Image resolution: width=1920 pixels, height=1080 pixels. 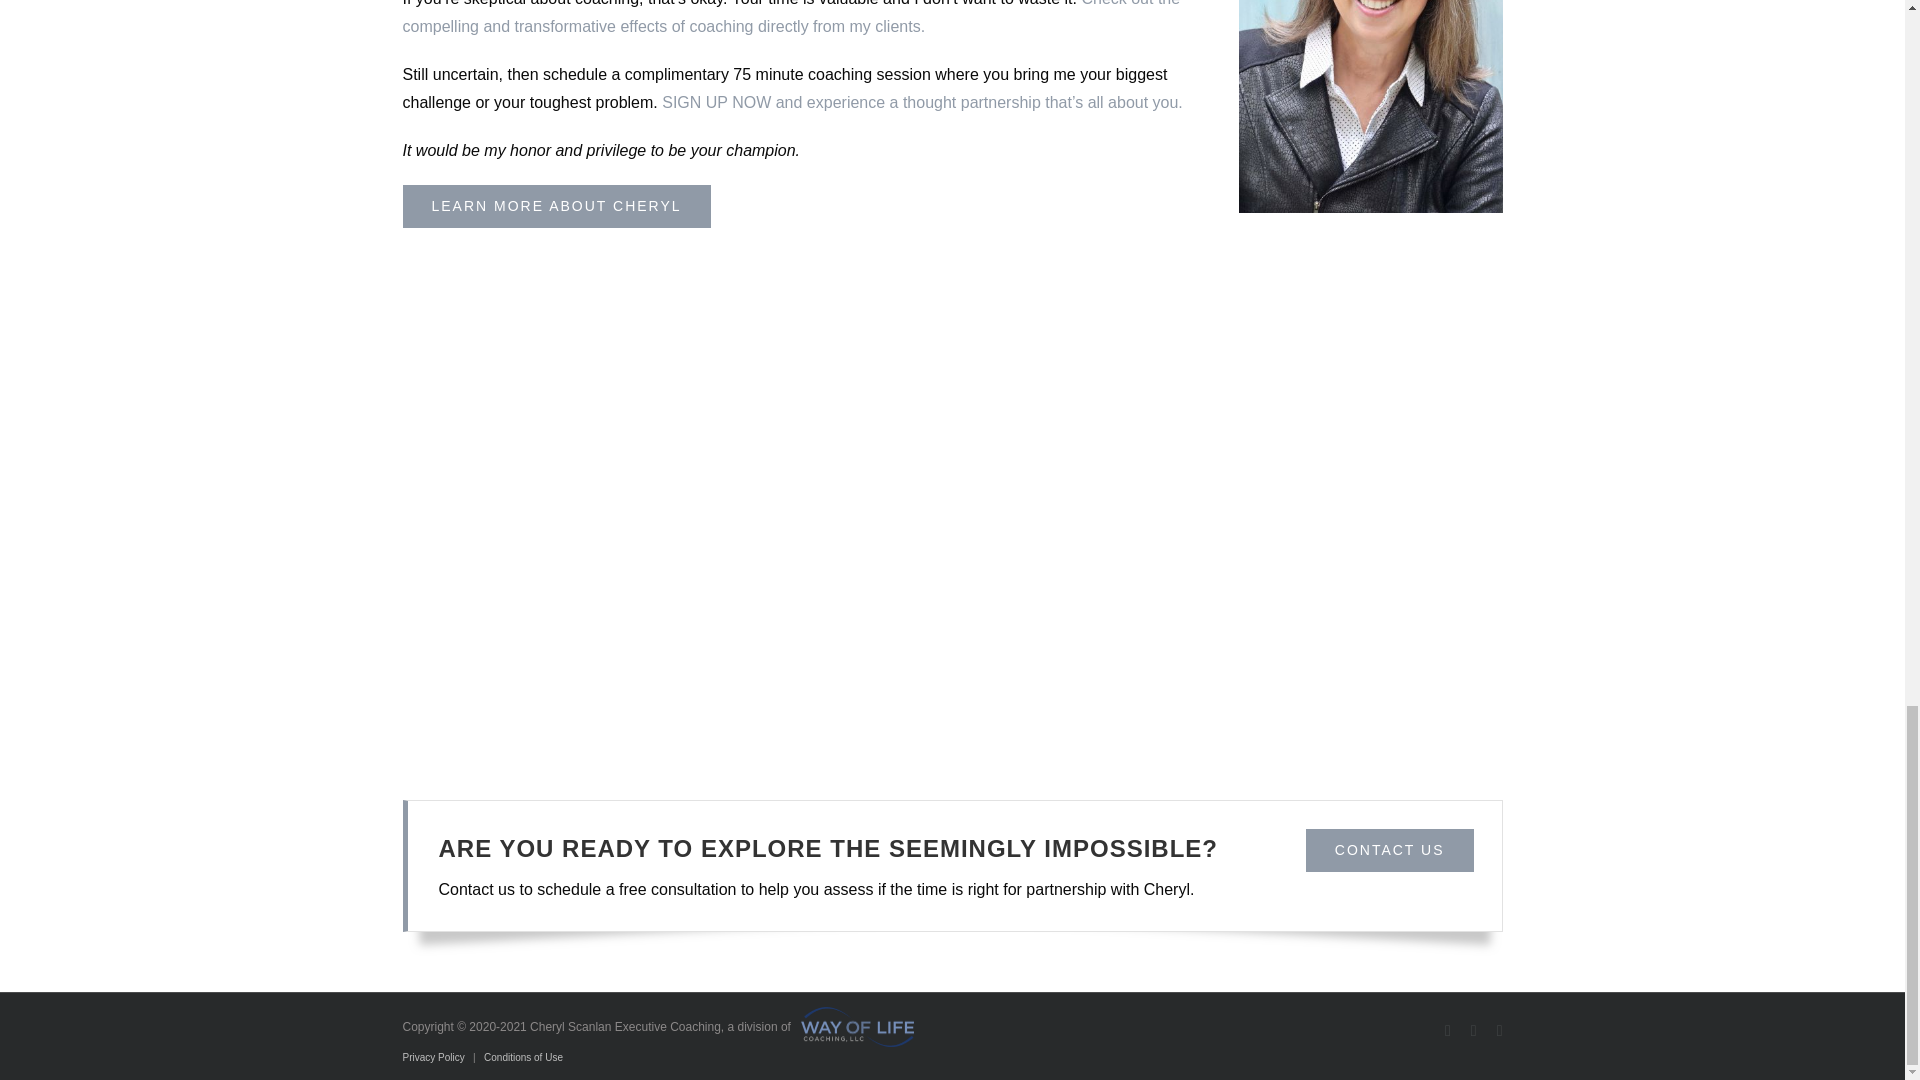 I want to click on LEARN MORE ABOUT CHERYL, so click(x=556, y=206).